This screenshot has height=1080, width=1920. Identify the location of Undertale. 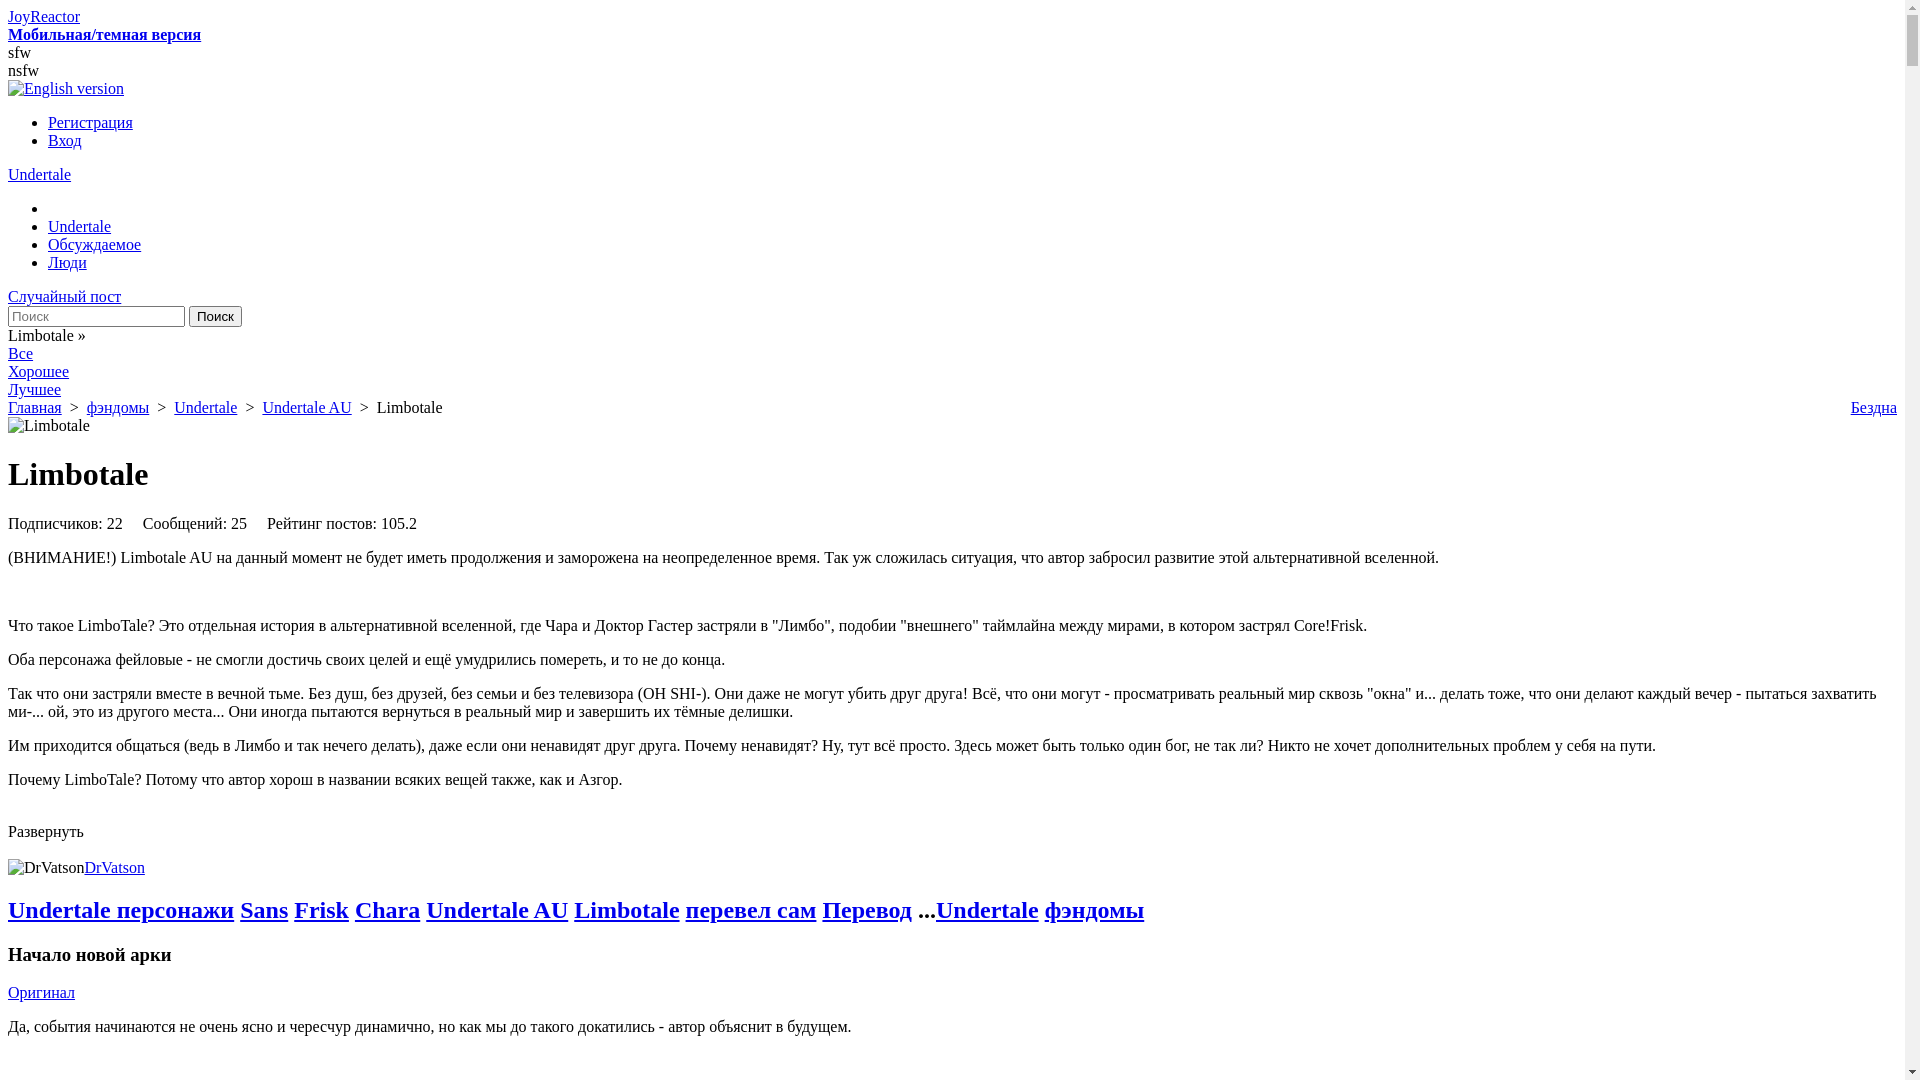
(206, 408).